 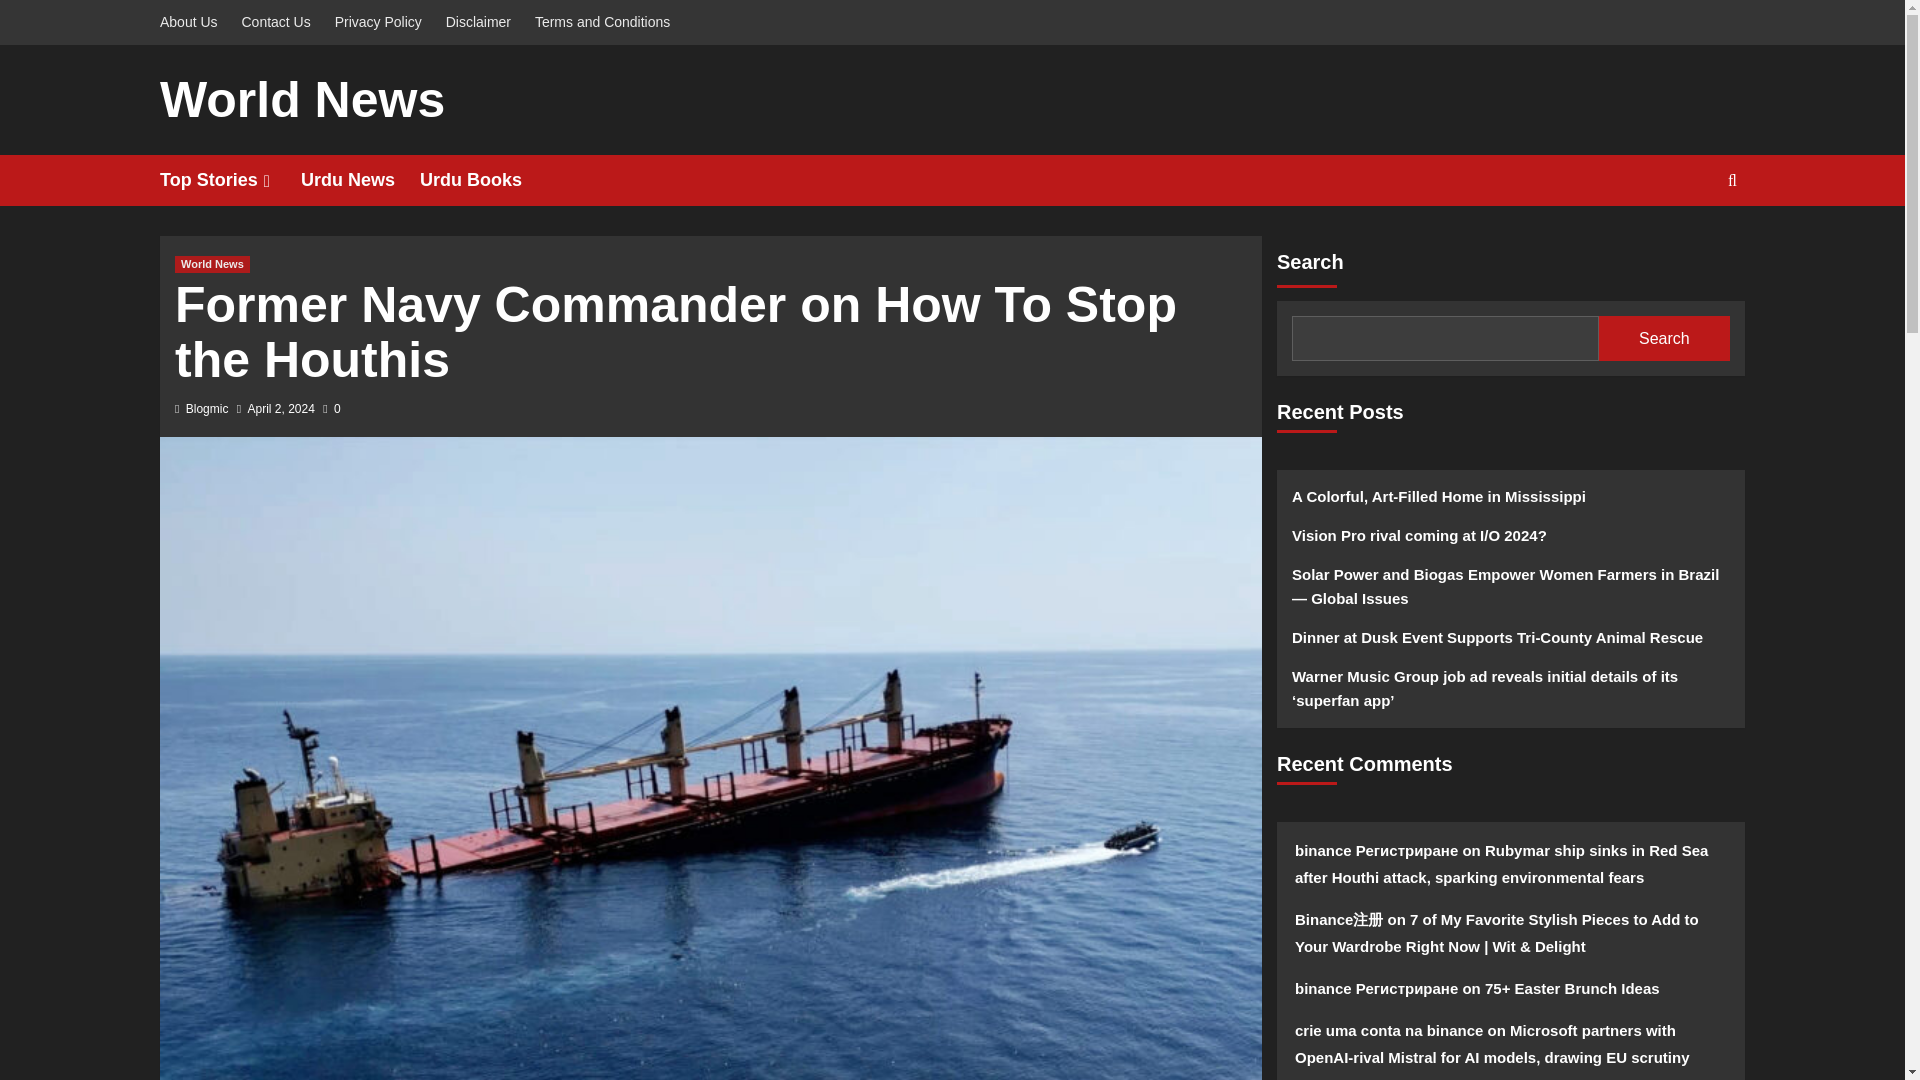 I want to click on Disclaimer, so click(x=478, y=22).